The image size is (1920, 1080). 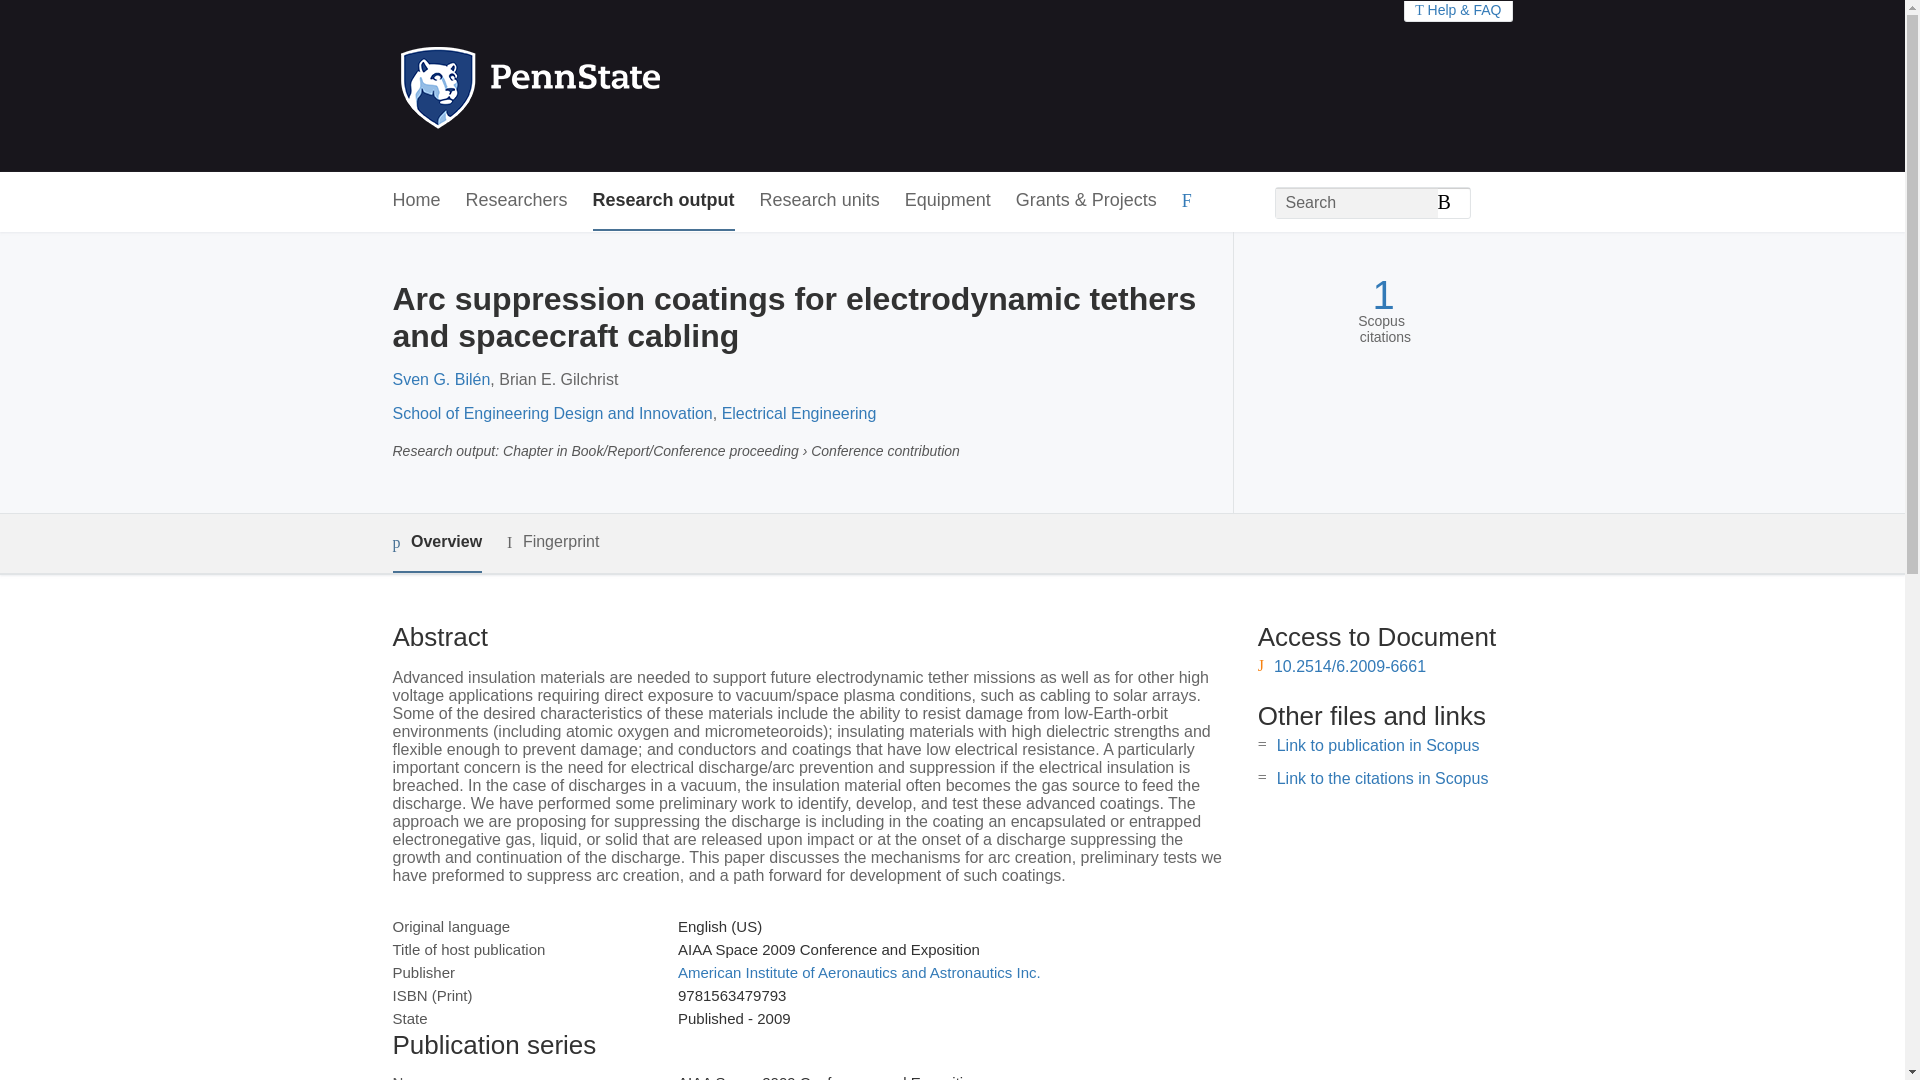 What do you see at coordinates (947, 201) in the screenshot?
I see `Equipment` at bounding box center [947, 201].